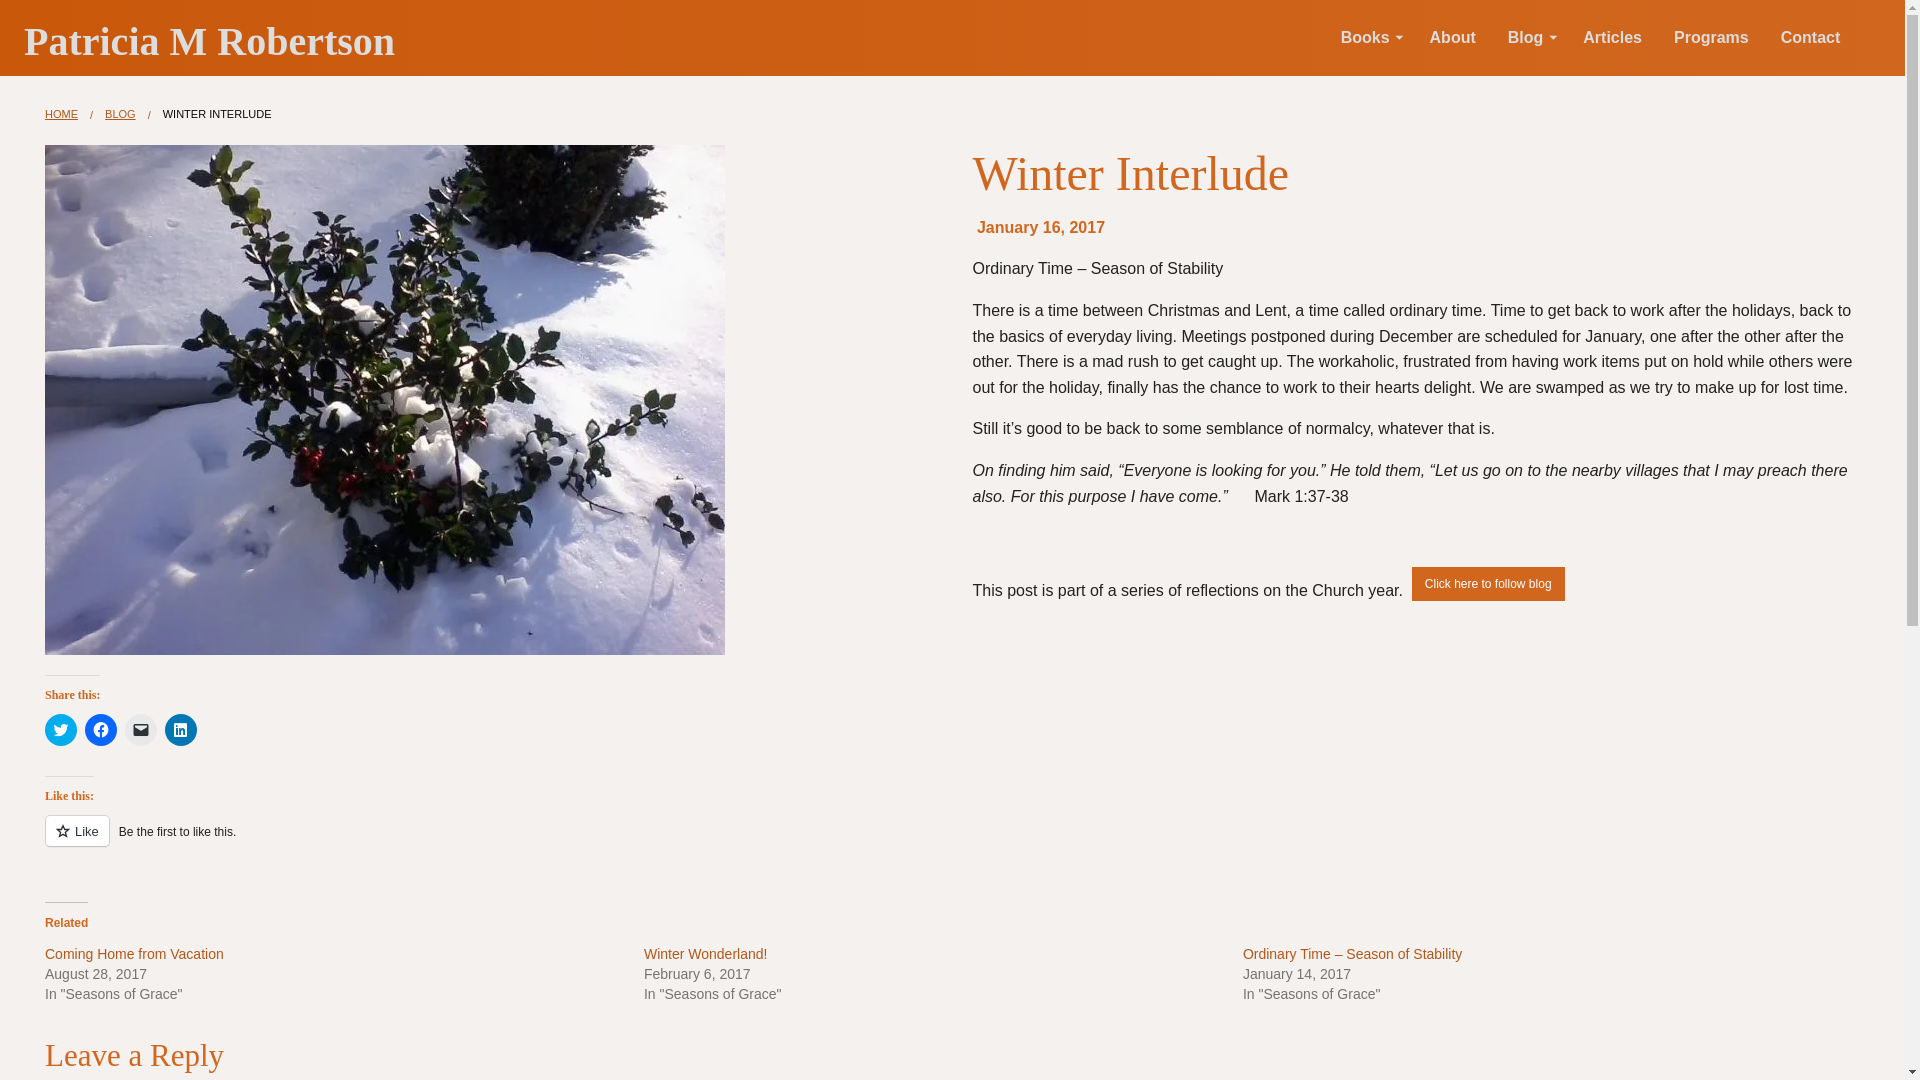 The width and height of the screenshot is (1920, 1080). I want to click on Blog, so click(1530, 38).